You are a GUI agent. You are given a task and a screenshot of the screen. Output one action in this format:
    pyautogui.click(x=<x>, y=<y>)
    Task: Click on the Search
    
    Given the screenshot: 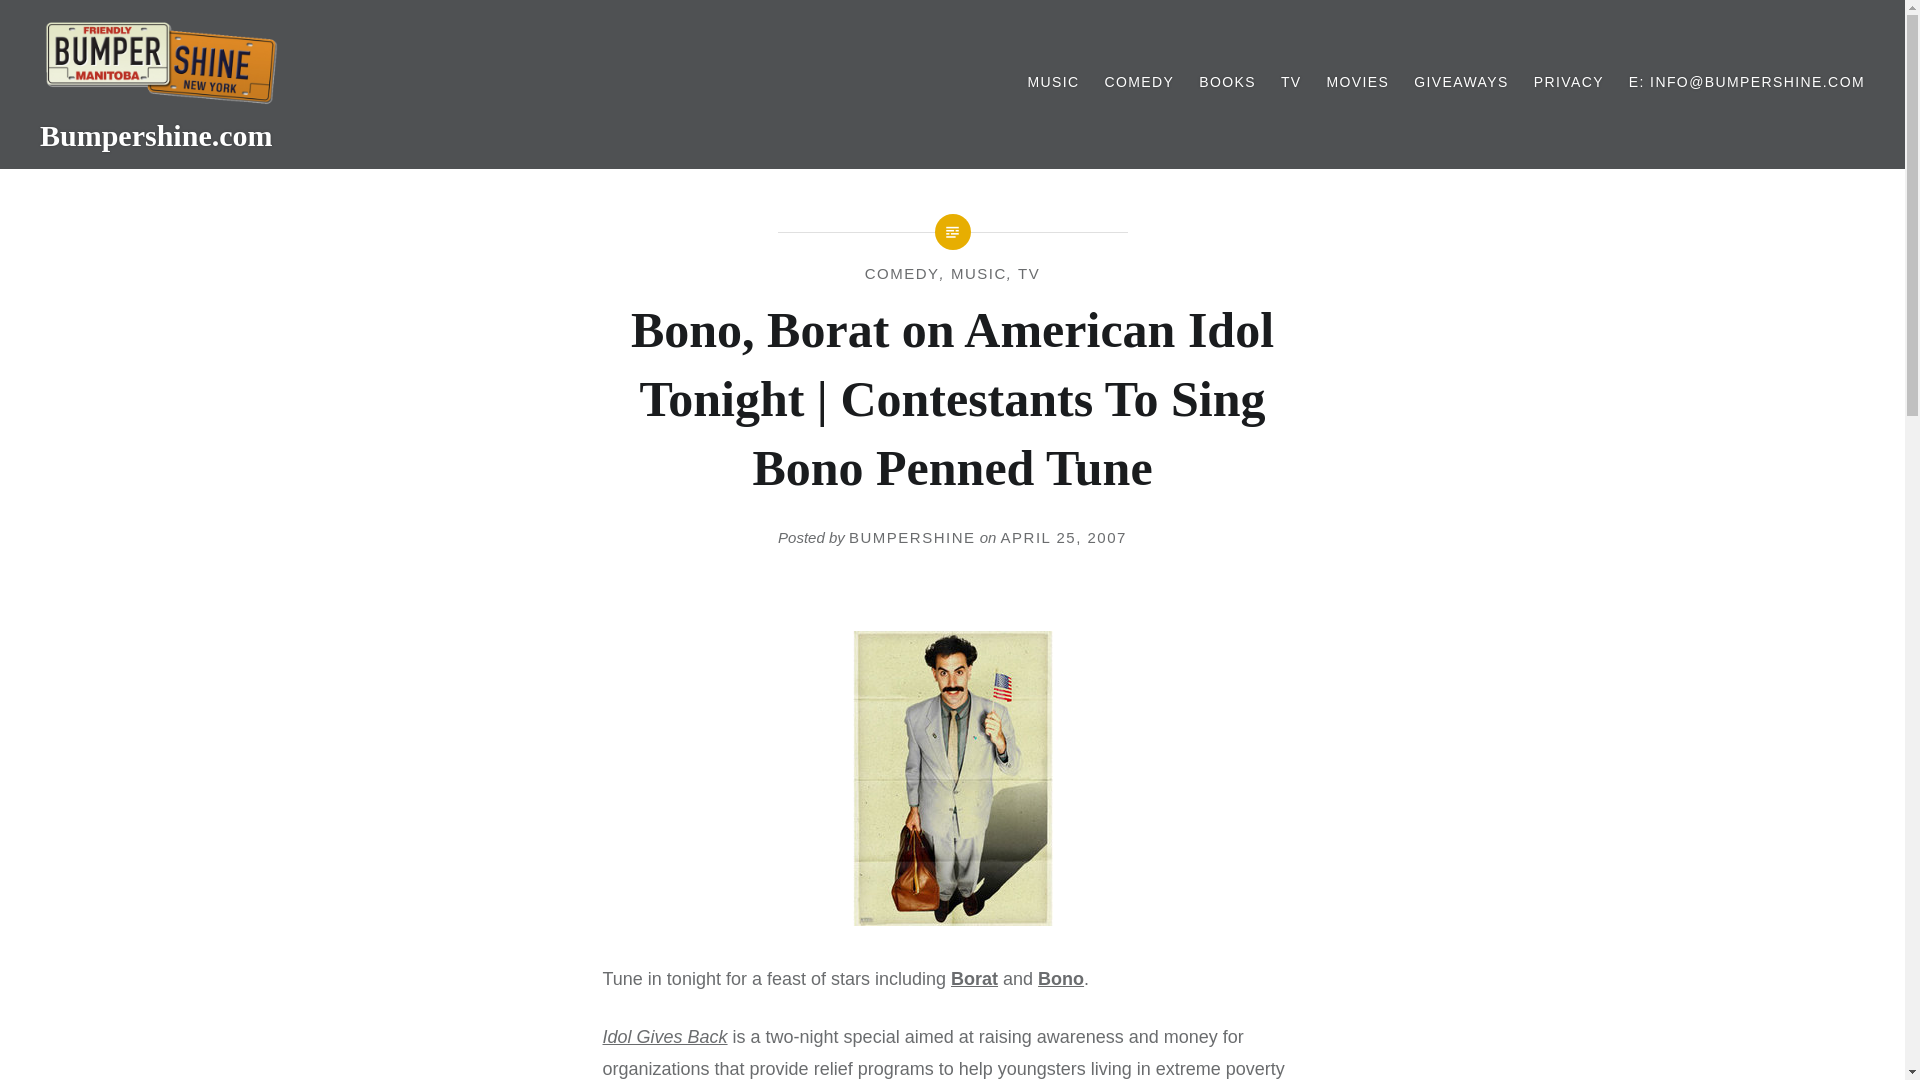 What is the action you would take?
    pyautogui.click(x=252, y=25)
    